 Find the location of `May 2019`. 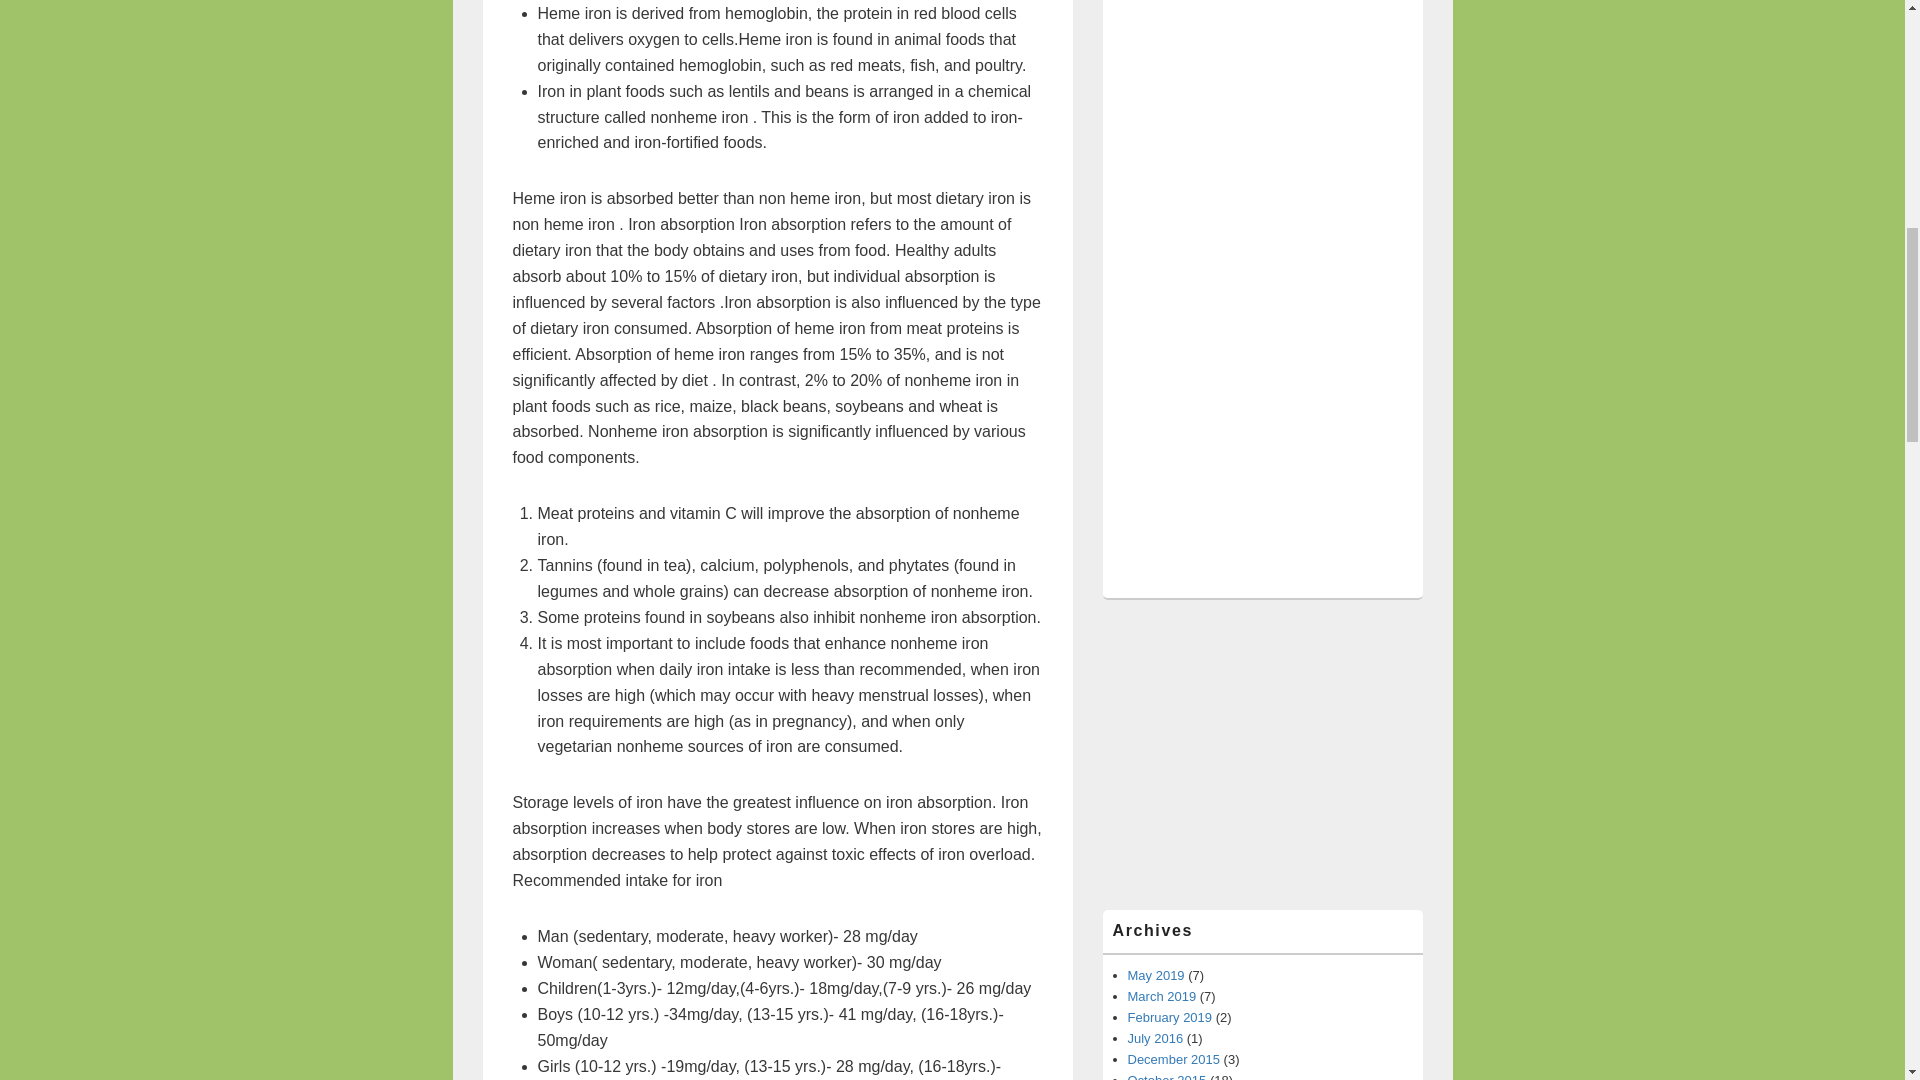

May 2019 is located at coordinates (1156, 974).